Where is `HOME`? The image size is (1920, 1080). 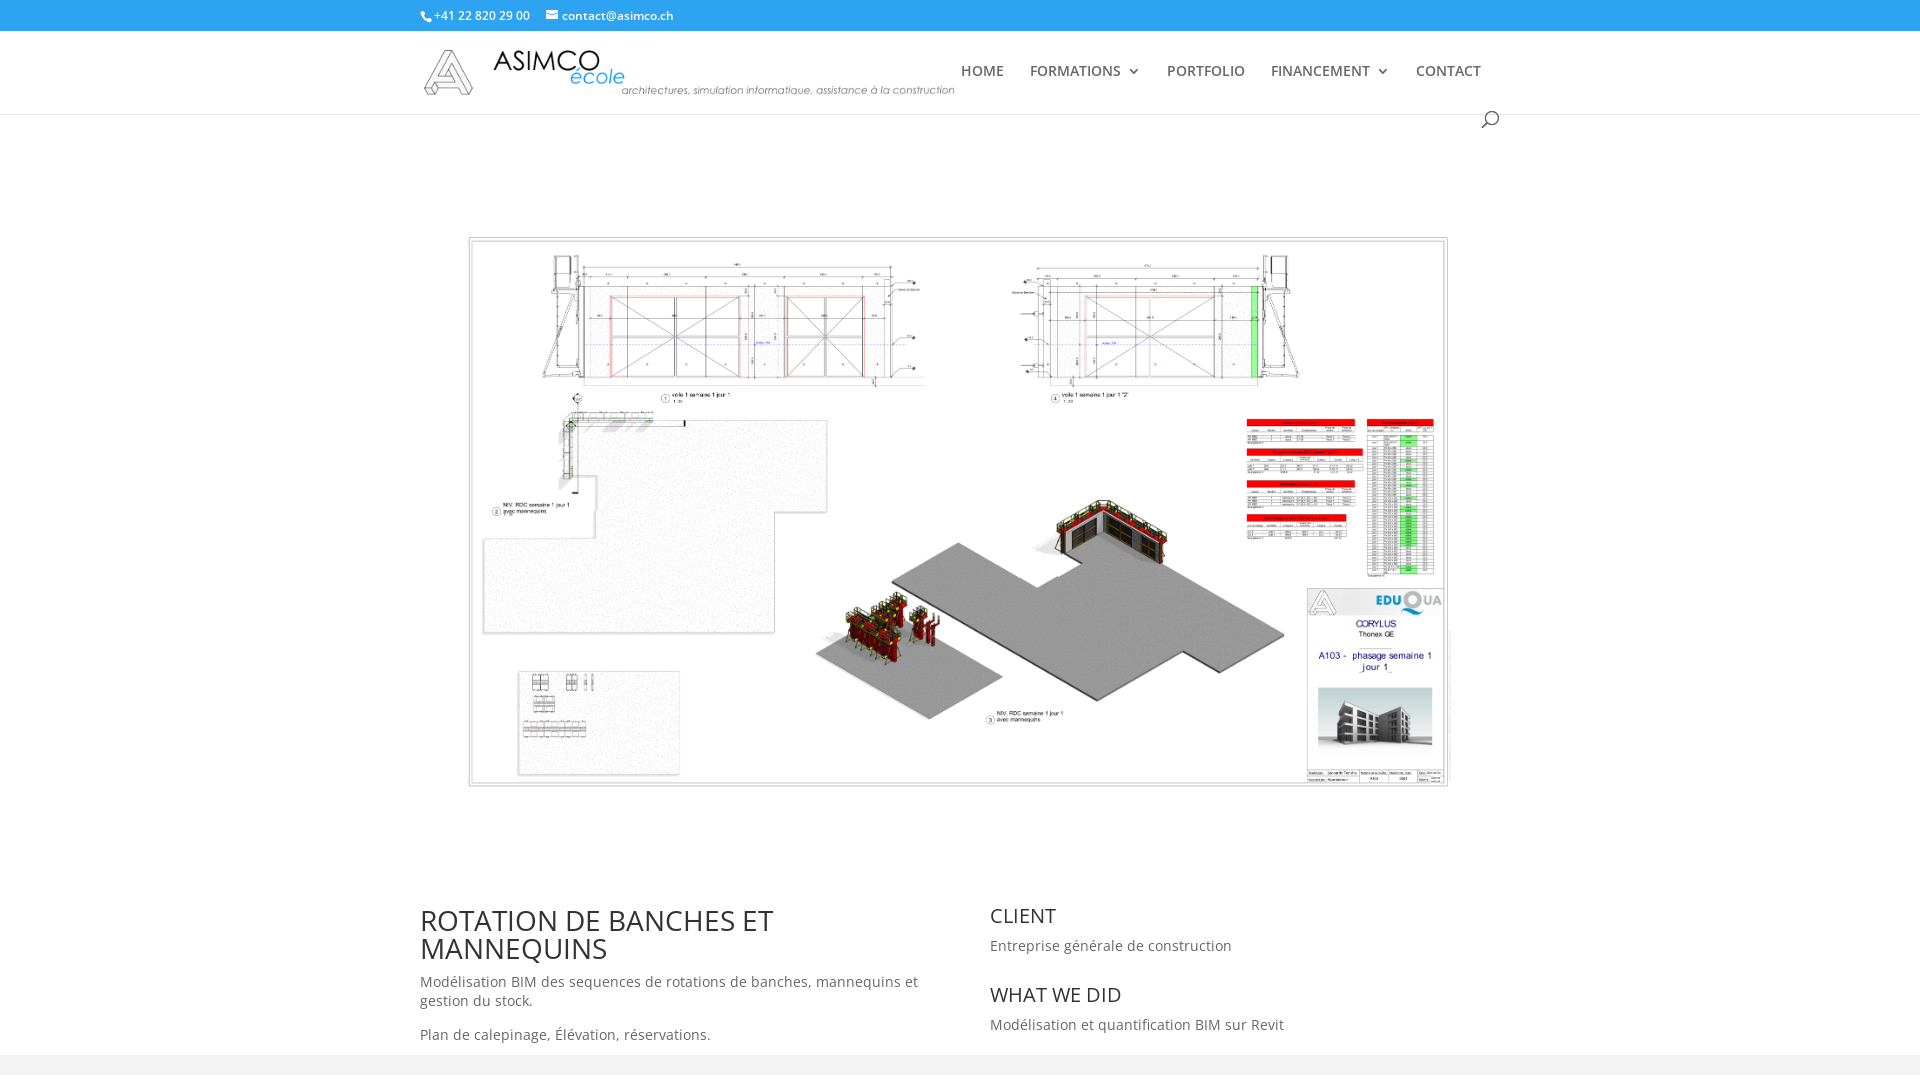
HOME is located at coordinates (982, 88).